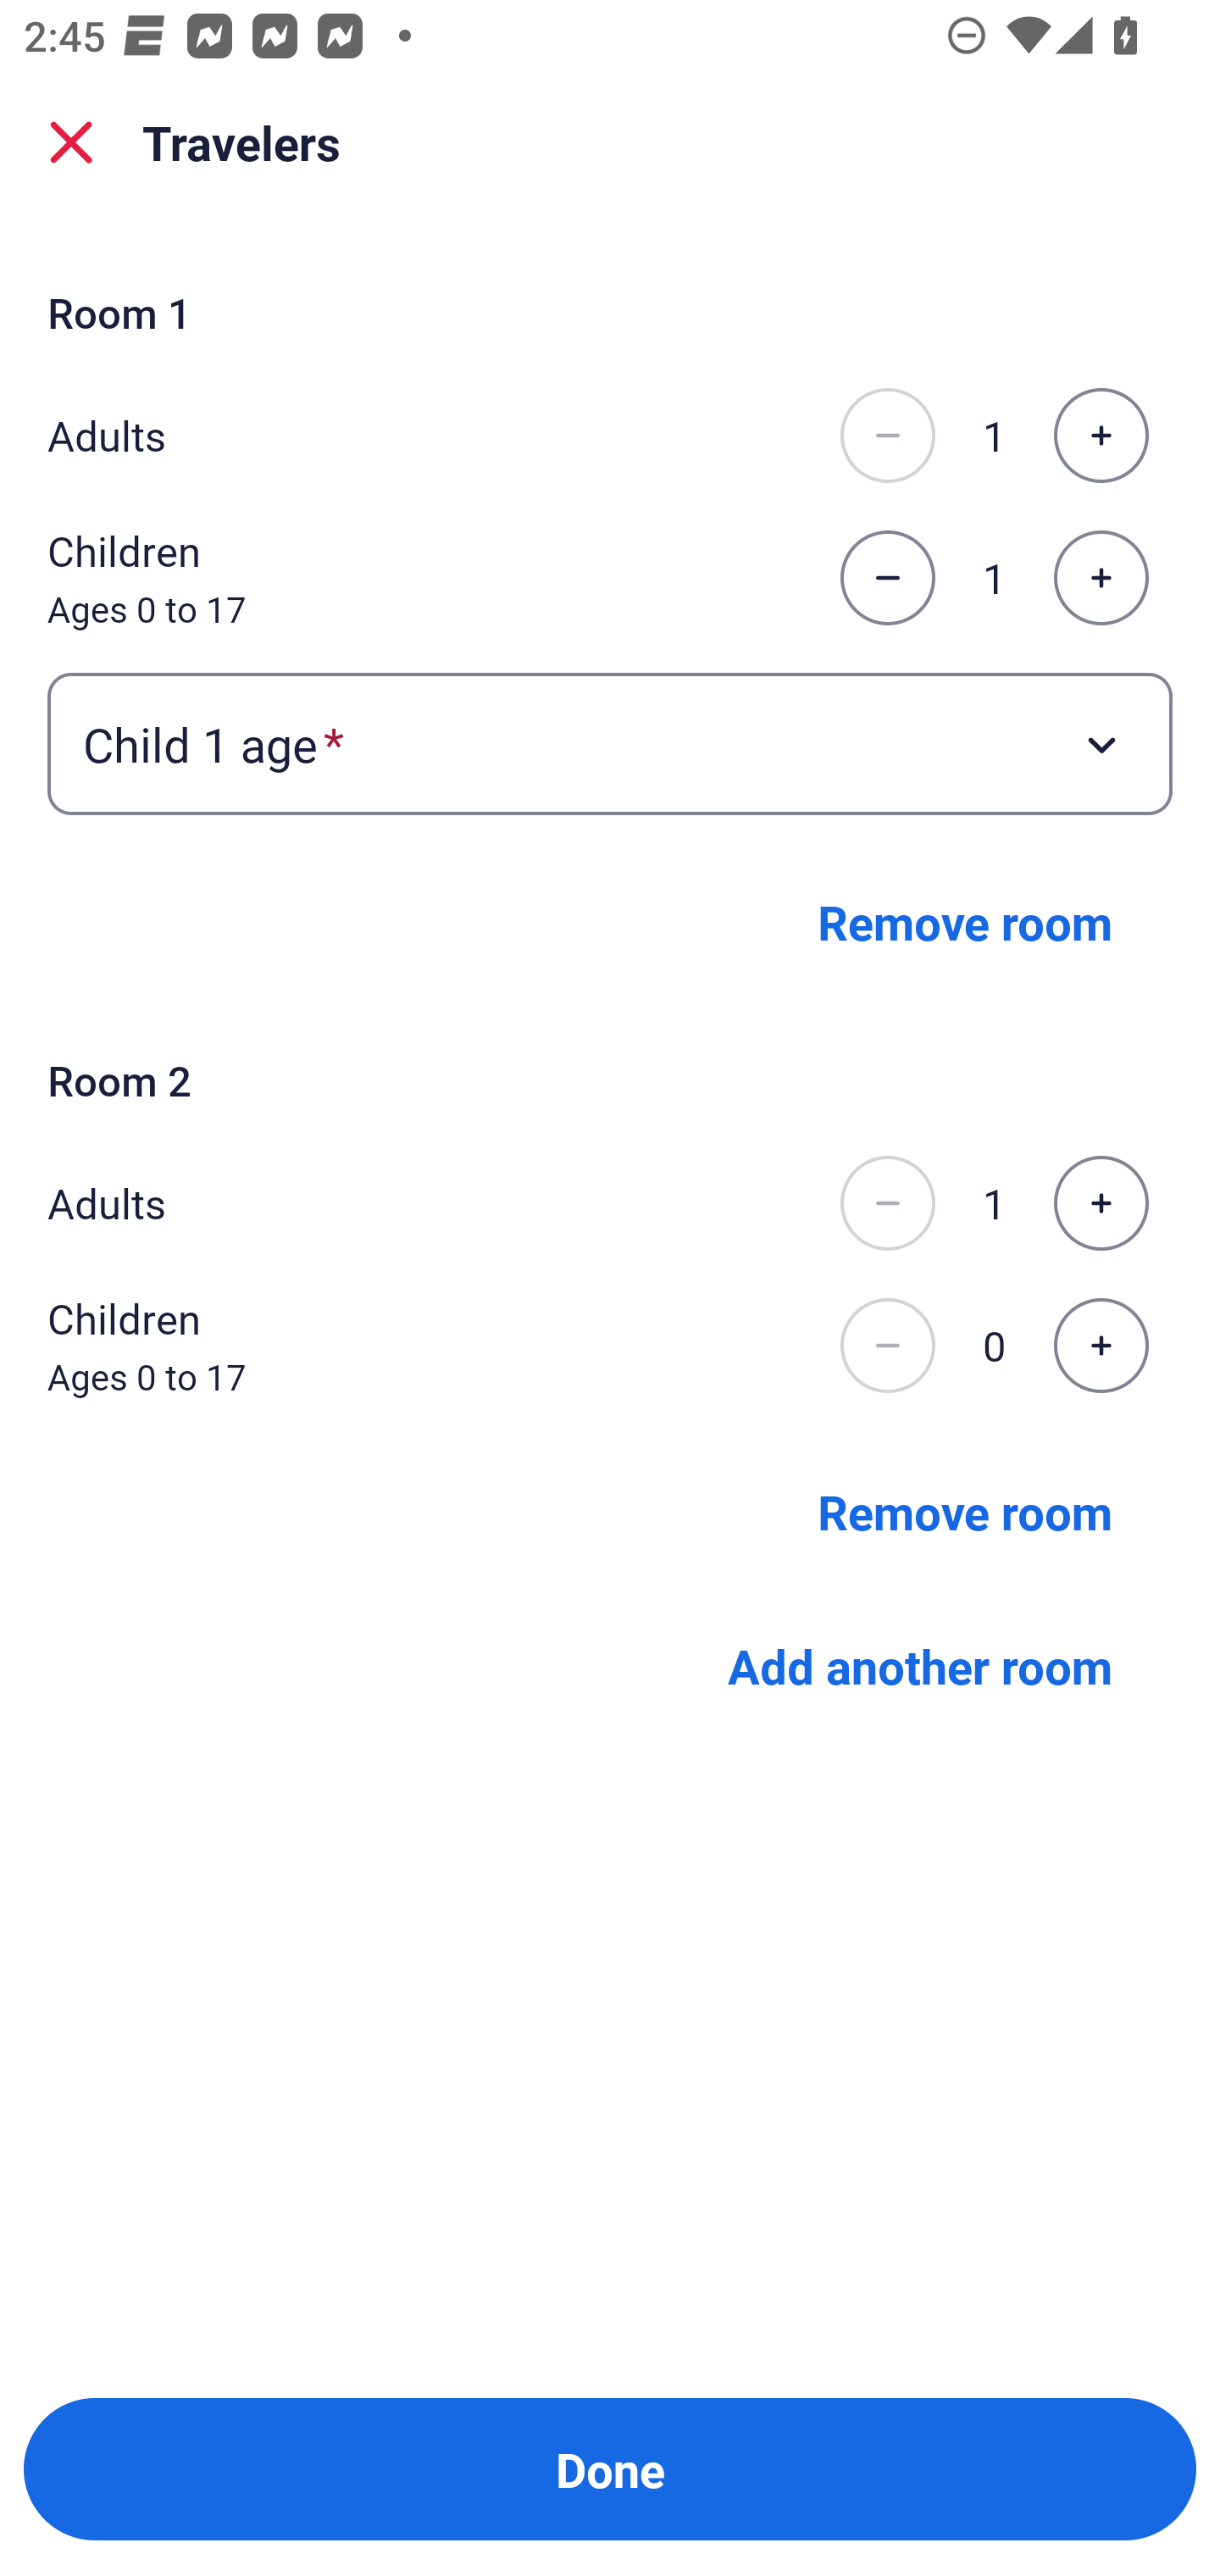 This screenshot has width=1220, height=2576. What do you see at coordinates (965, 1510) in the screenshot?
I see `Remove room` at bounding box center [965, 1510].